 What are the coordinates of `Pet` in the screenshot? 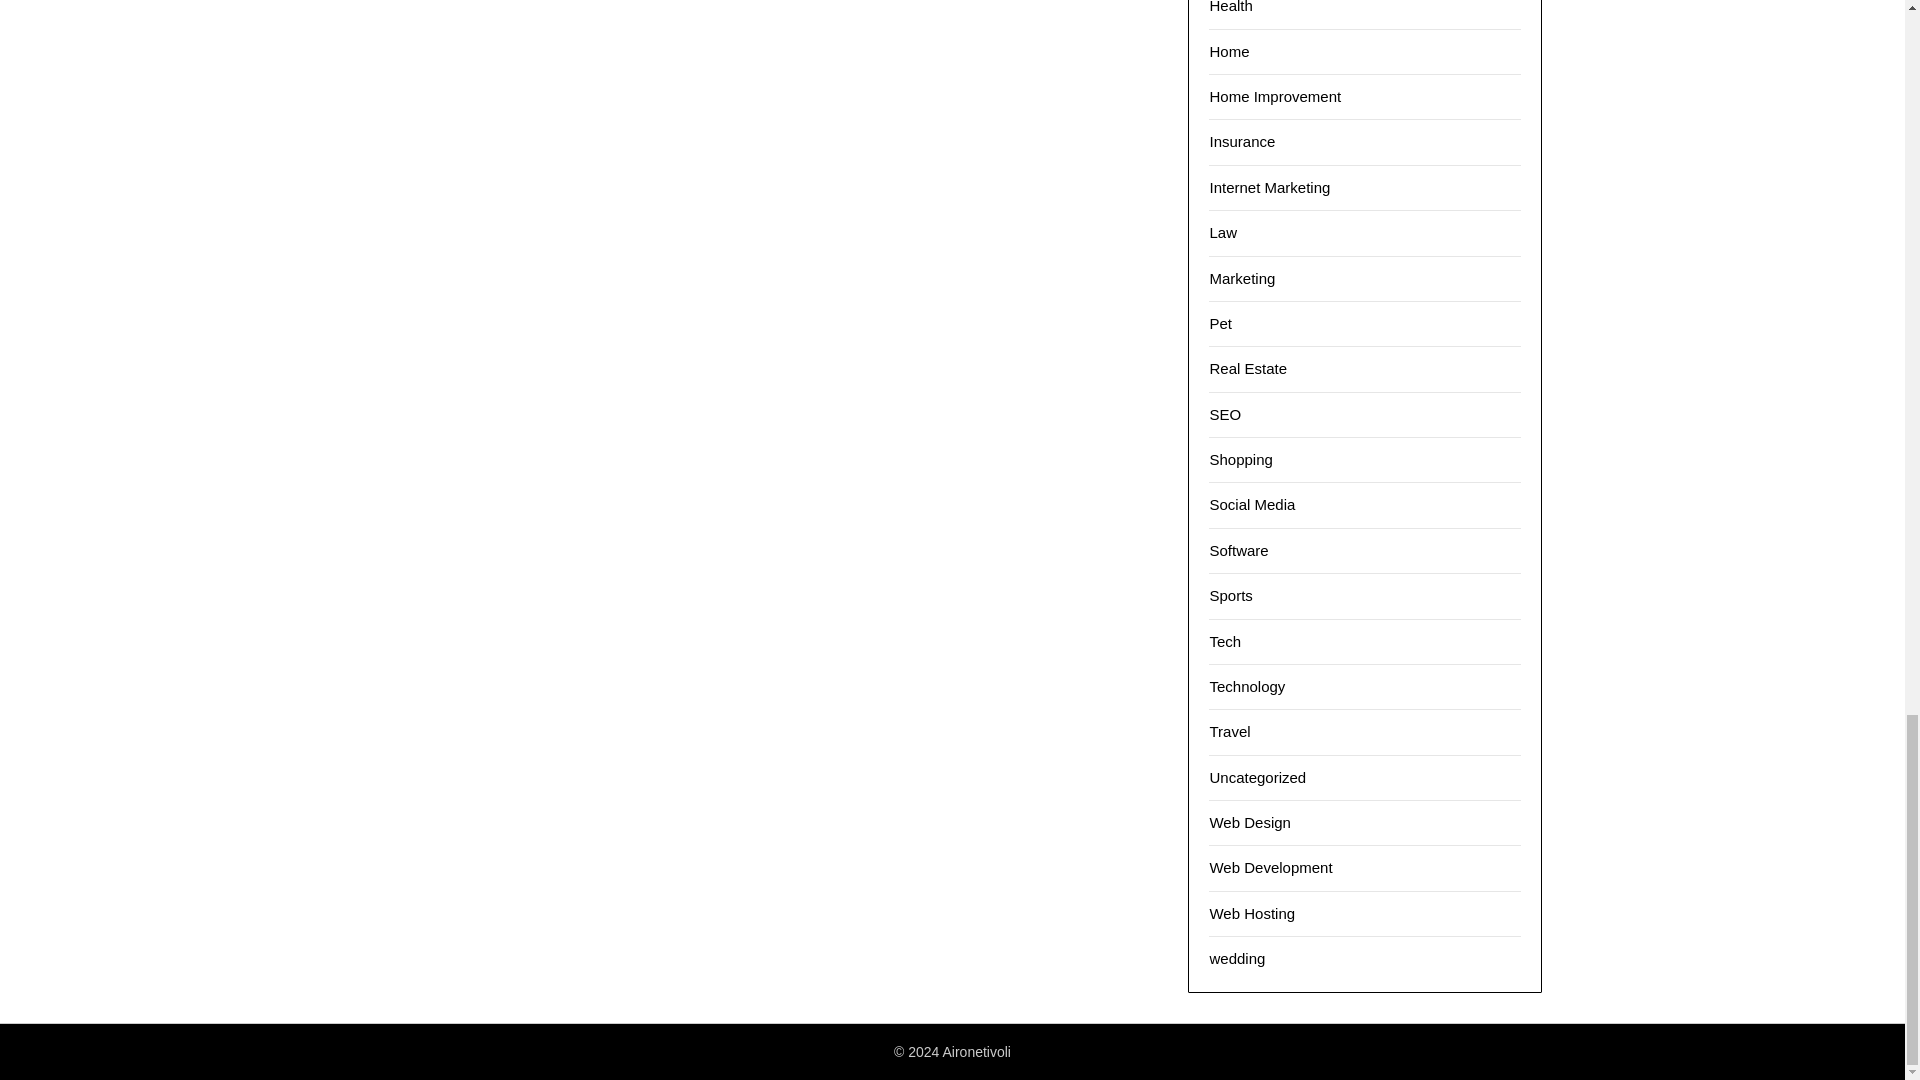 It's located at (1220, 323).